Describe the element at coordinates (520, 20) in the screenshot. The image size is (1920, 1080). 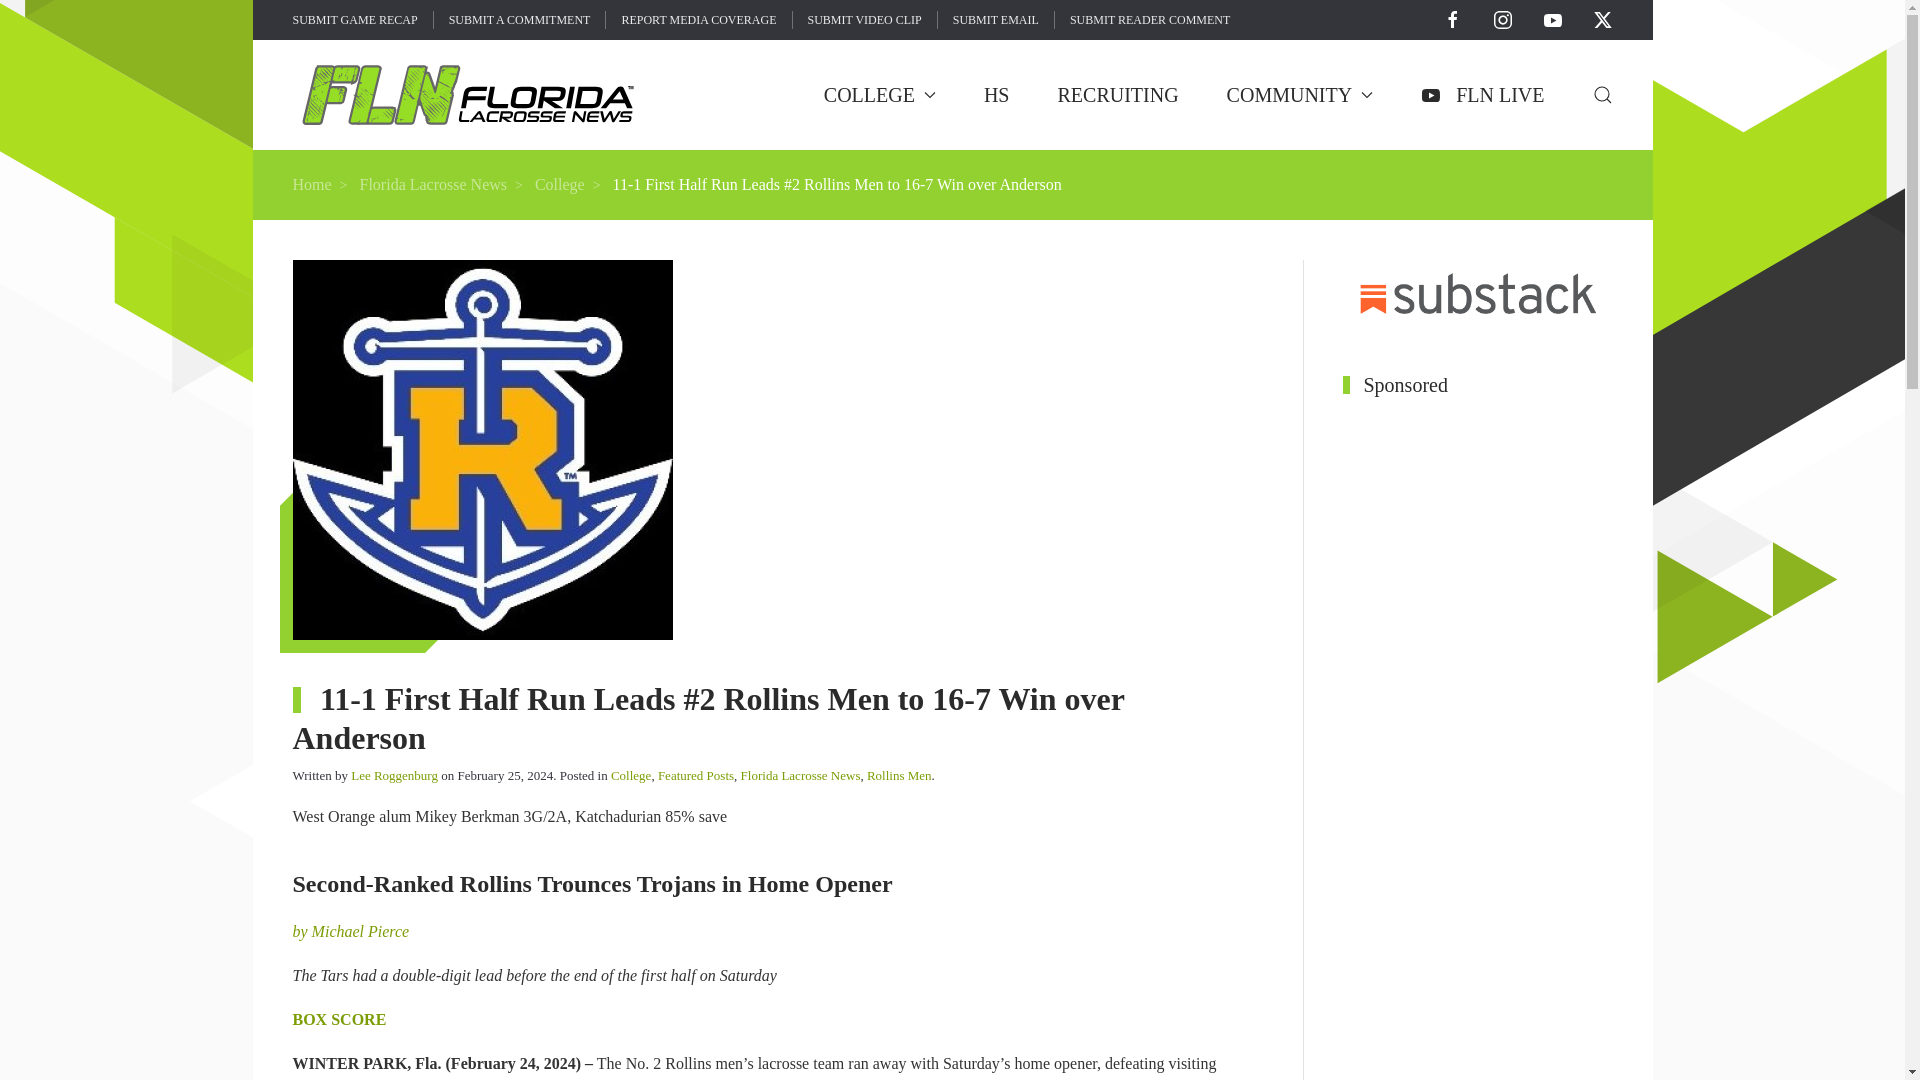
I see `SUBMIT A COMMITMENT` at that location.